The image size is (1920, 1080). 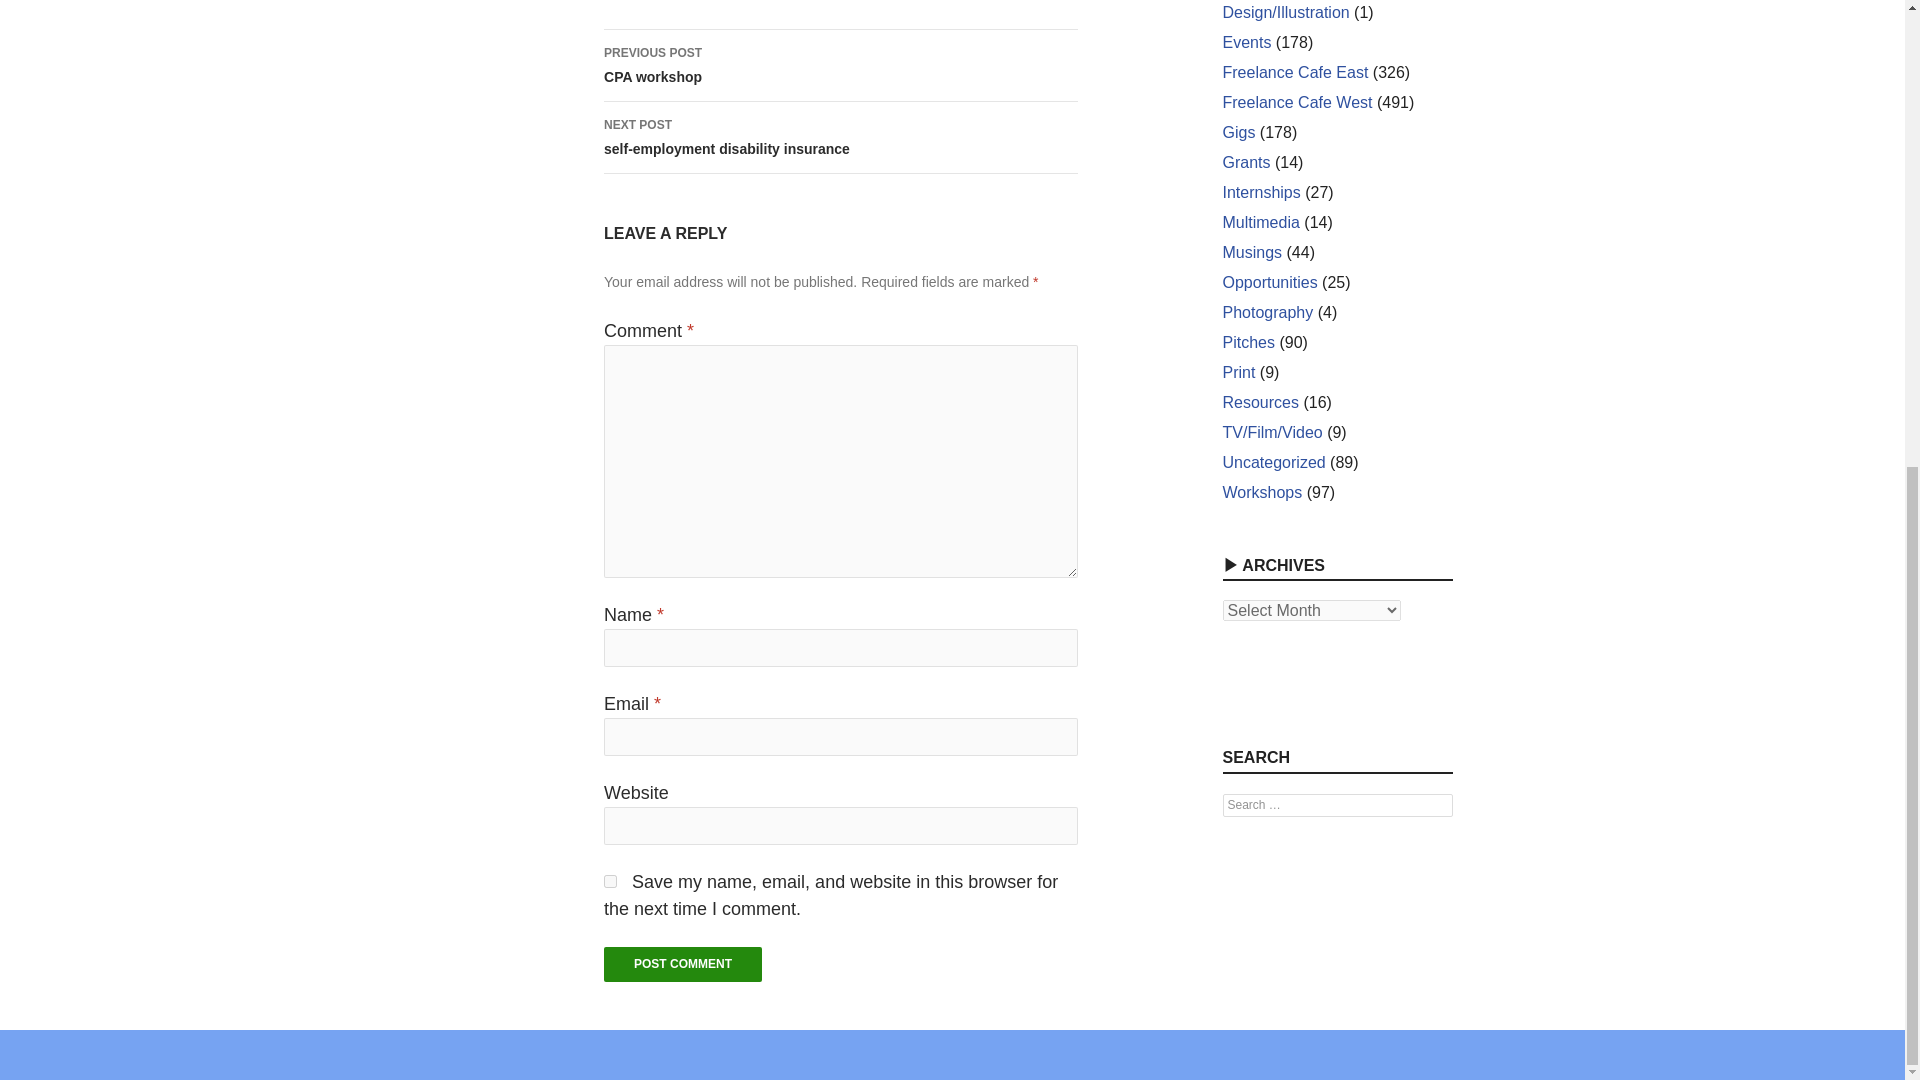 I want to click on Musings, so click(x=840, y=66).